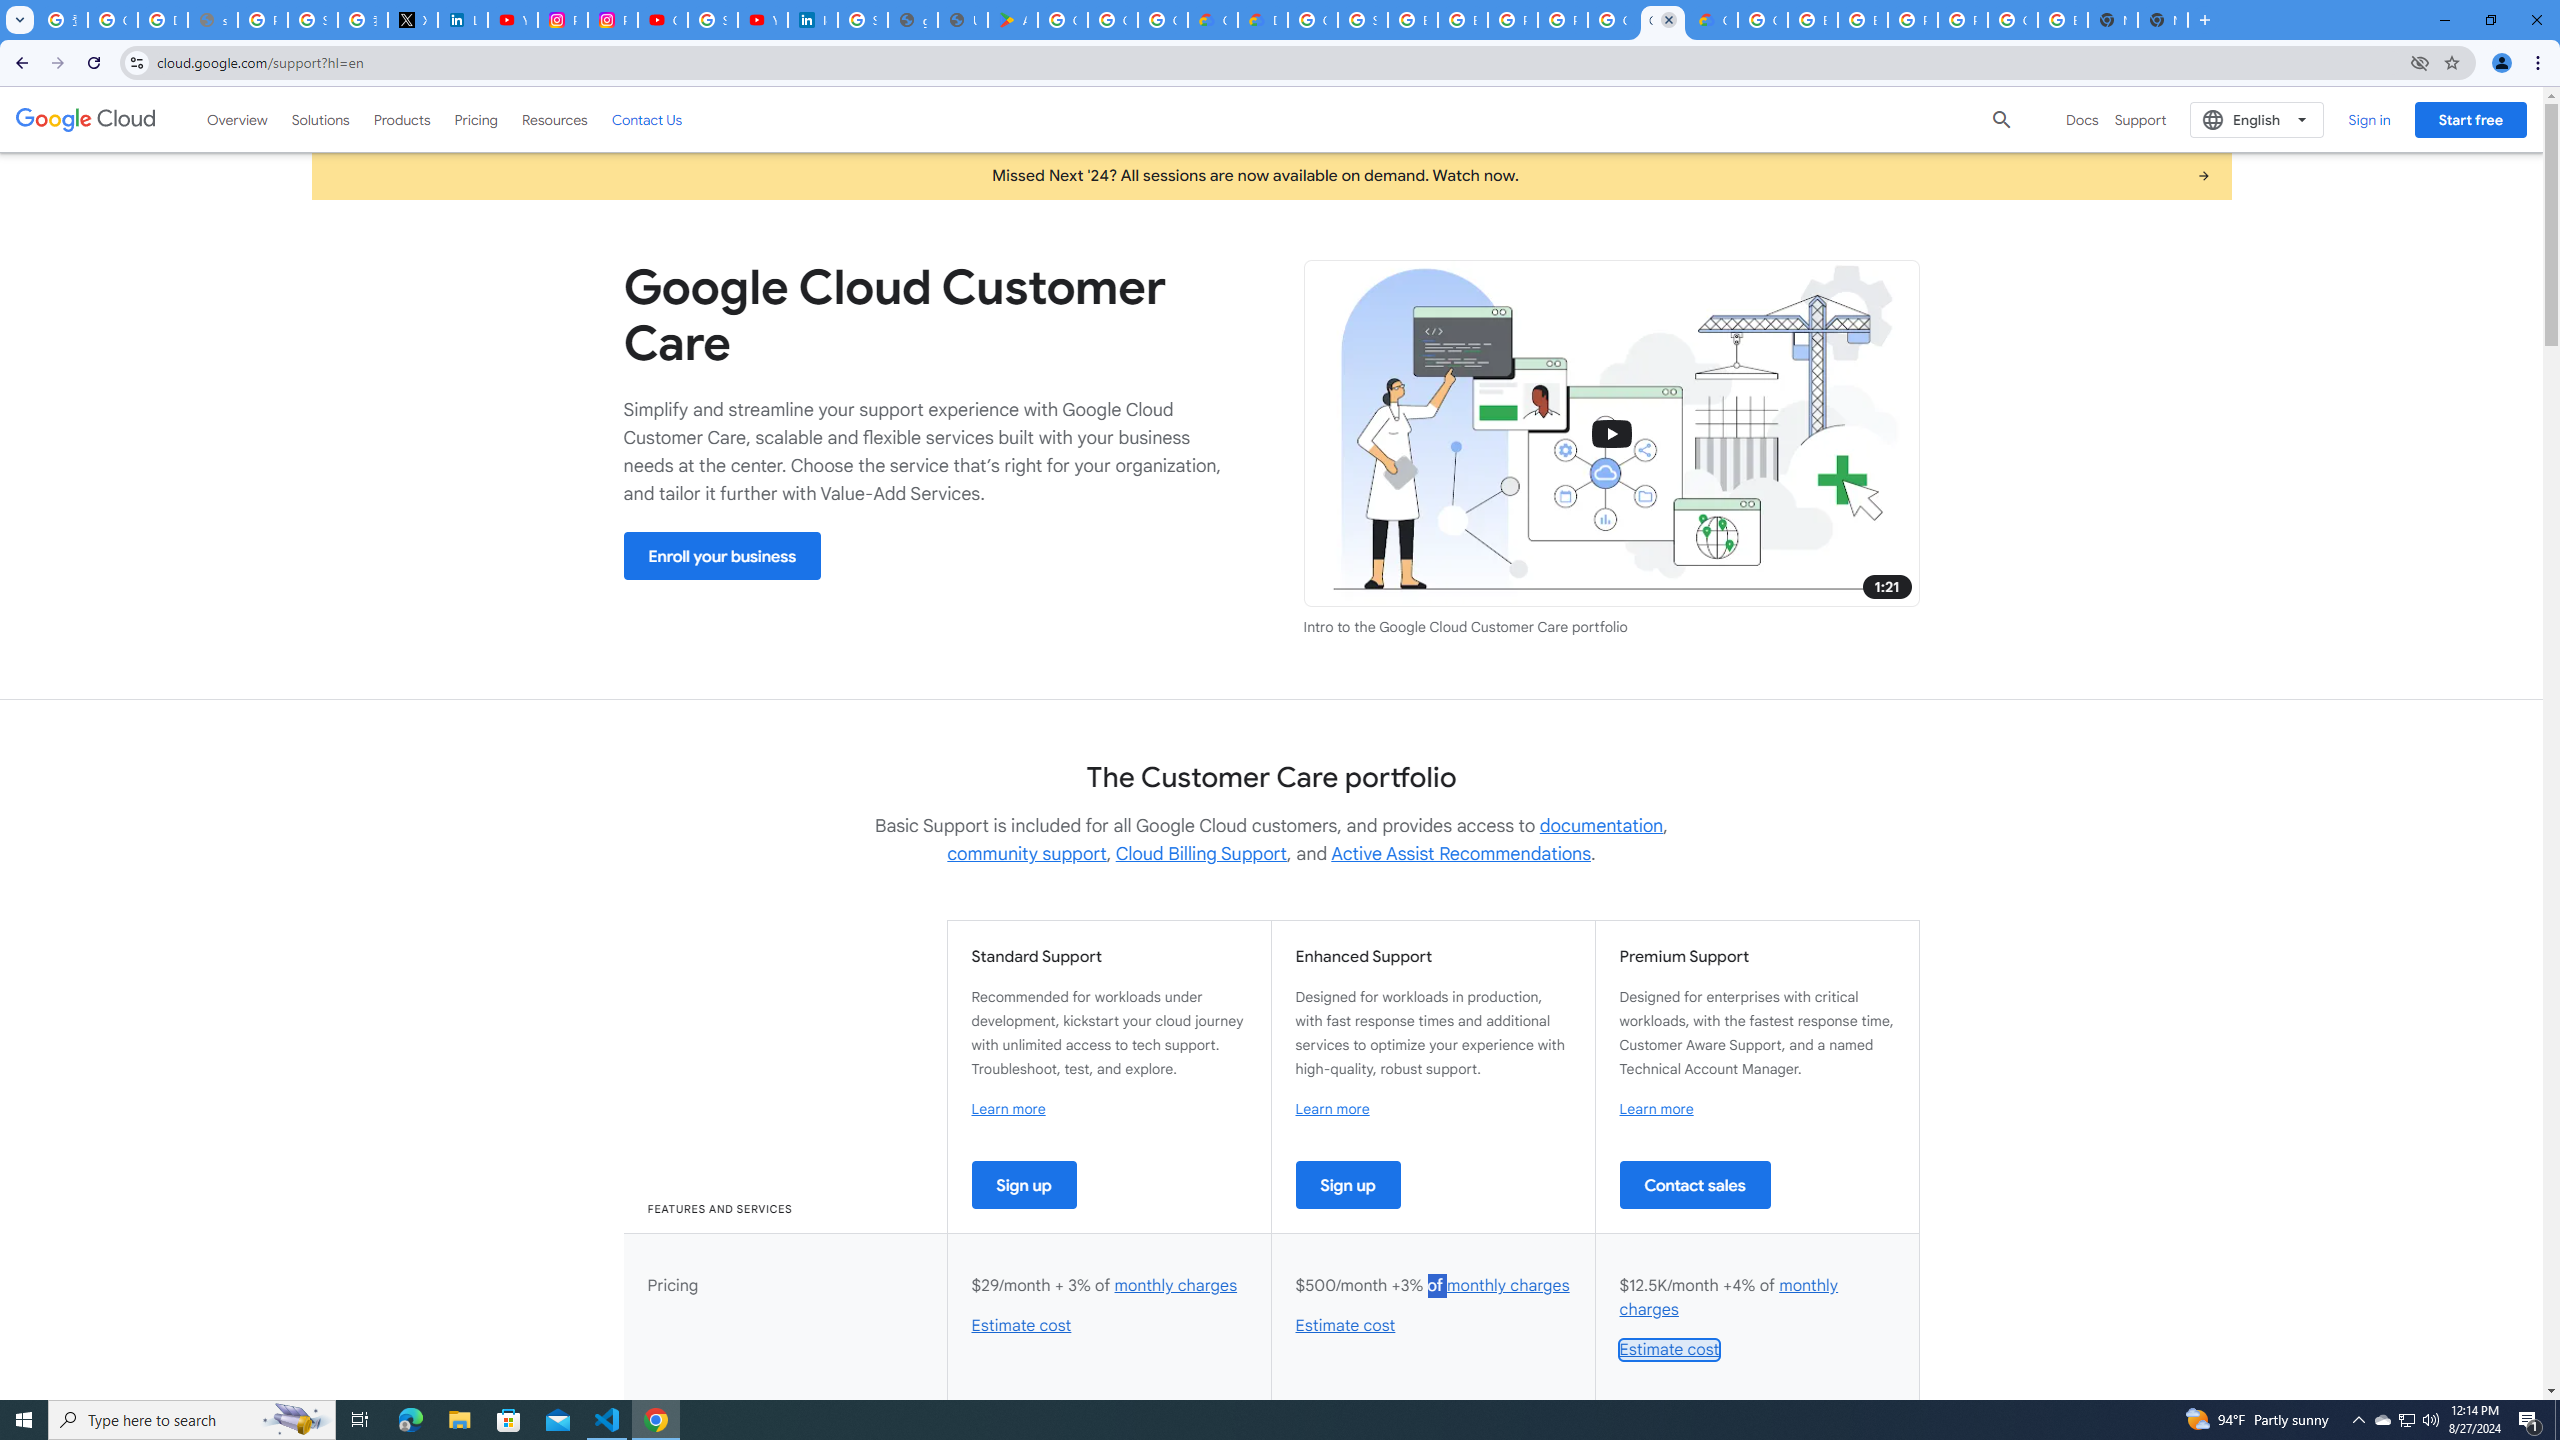  I want to click on Browse Chrome as a guest - Computer - Google Chrome Help, so click(1412, 20).